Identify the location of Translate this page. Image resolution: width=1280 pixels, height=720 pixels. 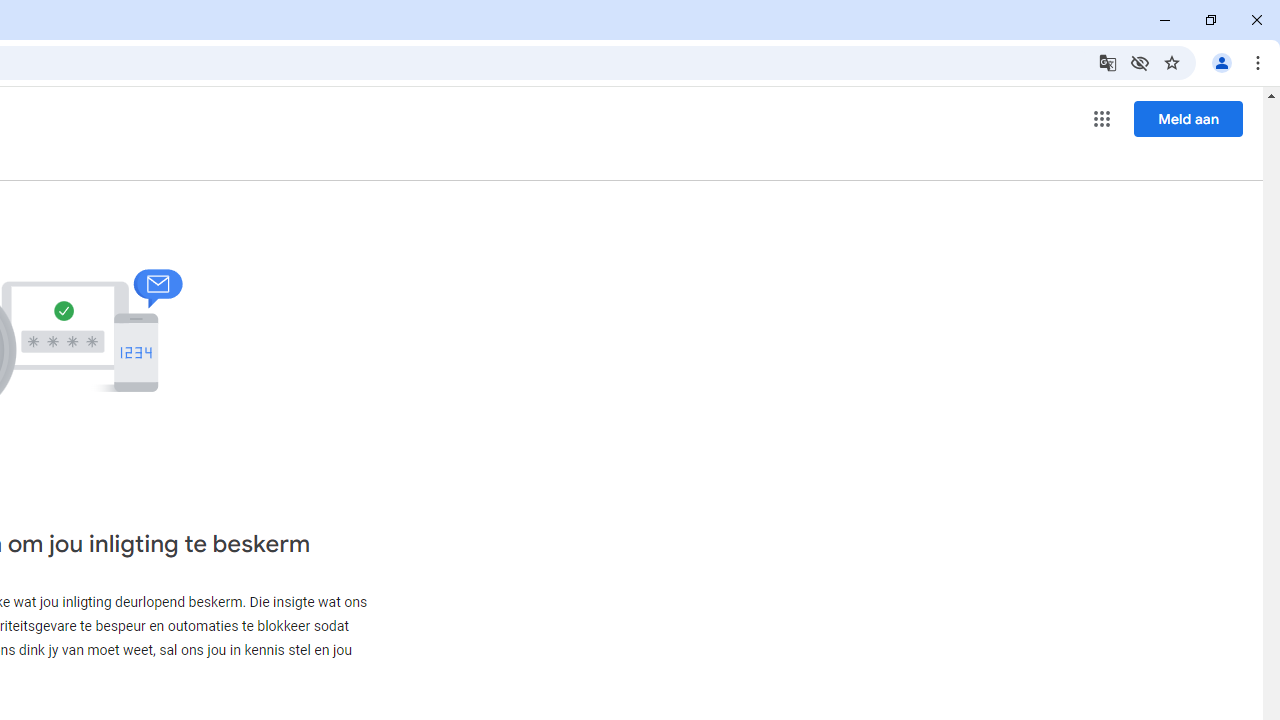
(1108, 62).